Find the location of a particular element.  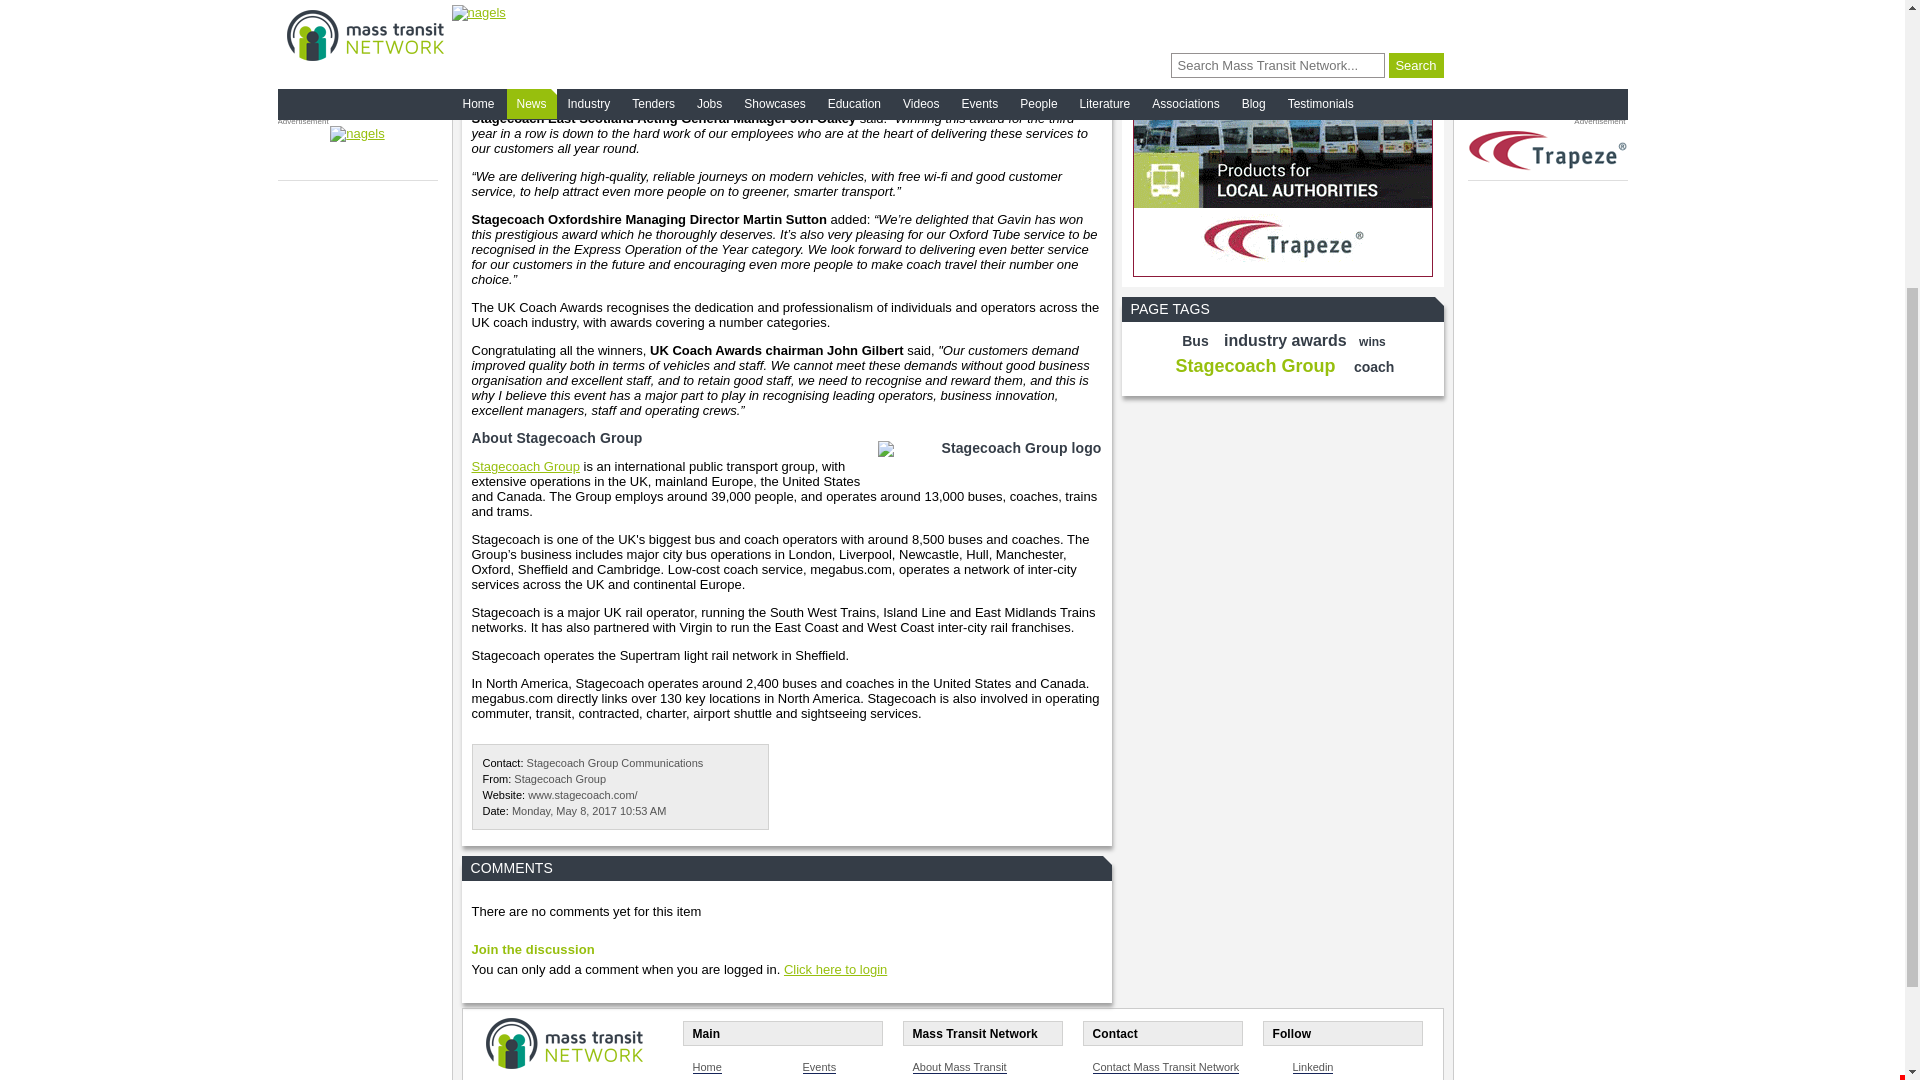

Add news yourself is located at coordinates (1282, 3).